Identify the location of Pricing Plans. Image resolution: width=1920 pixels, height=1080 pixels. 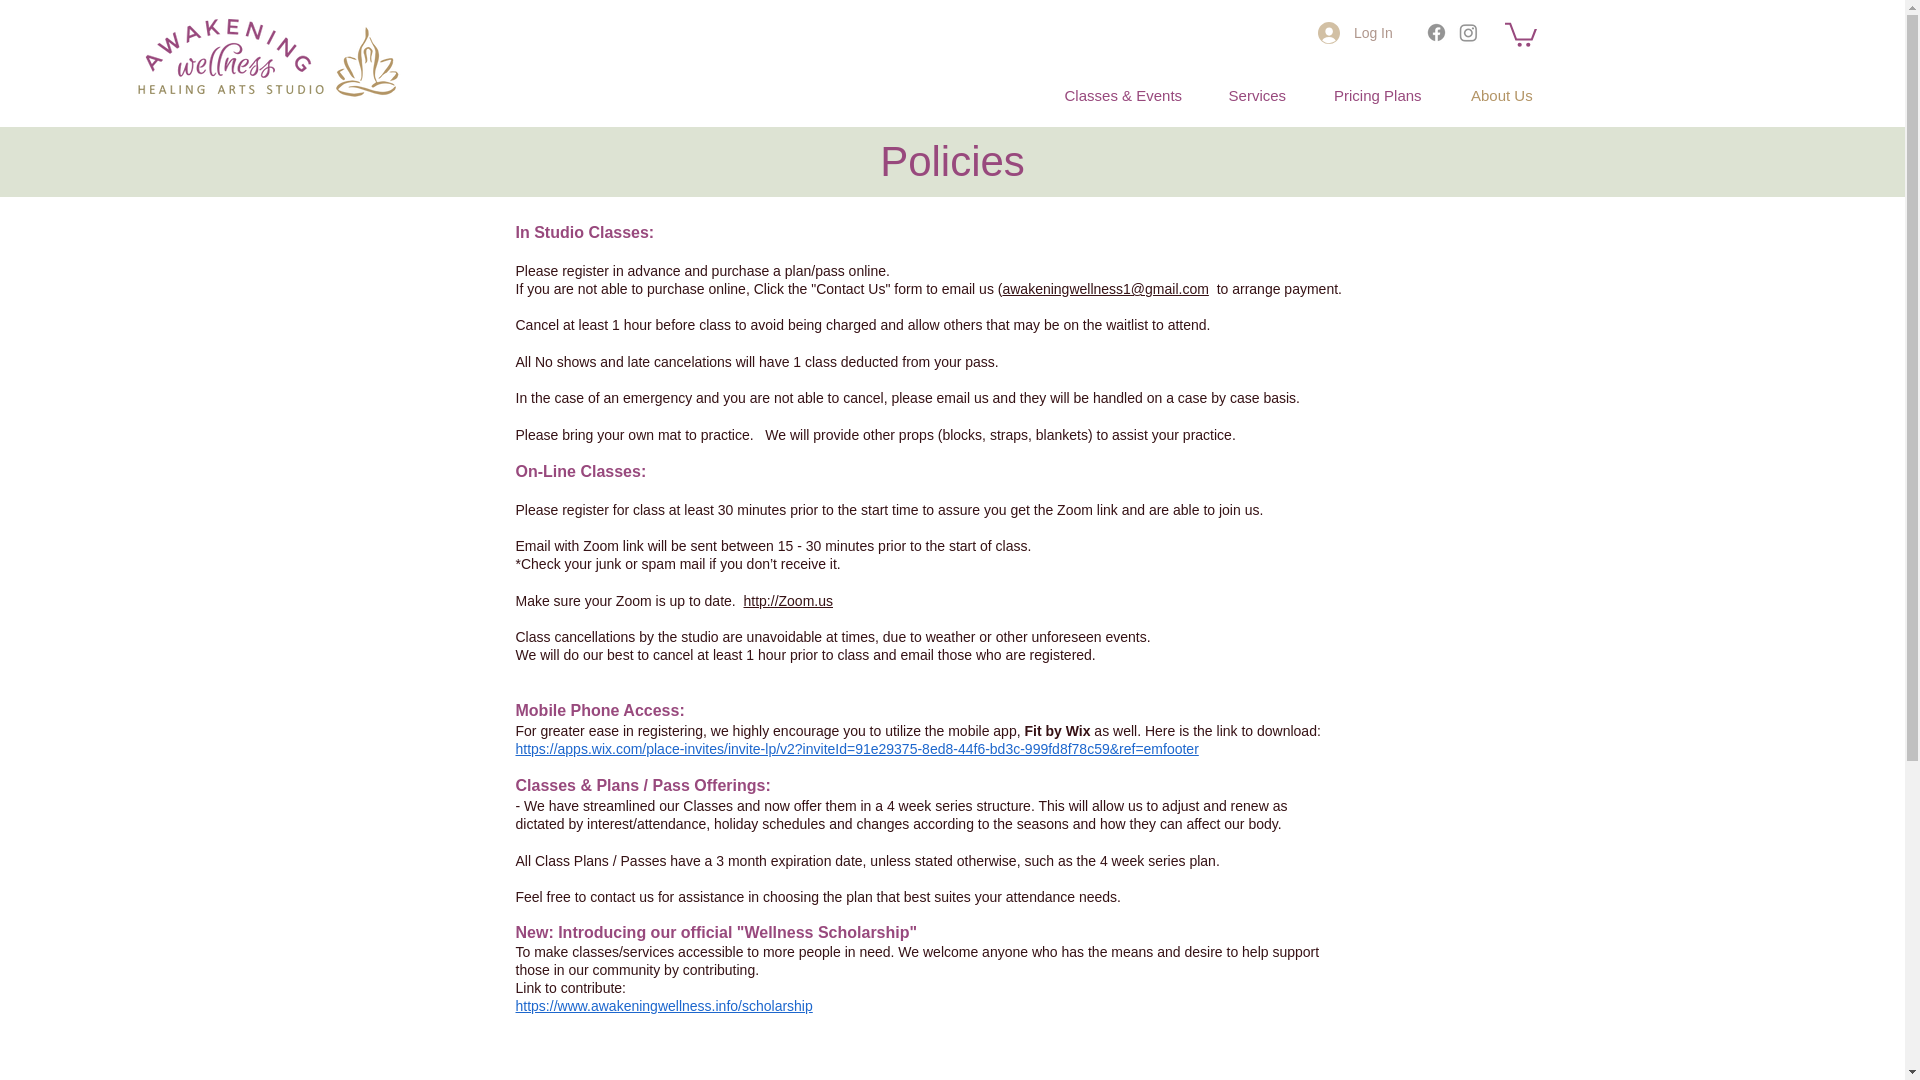
(1377, 95).